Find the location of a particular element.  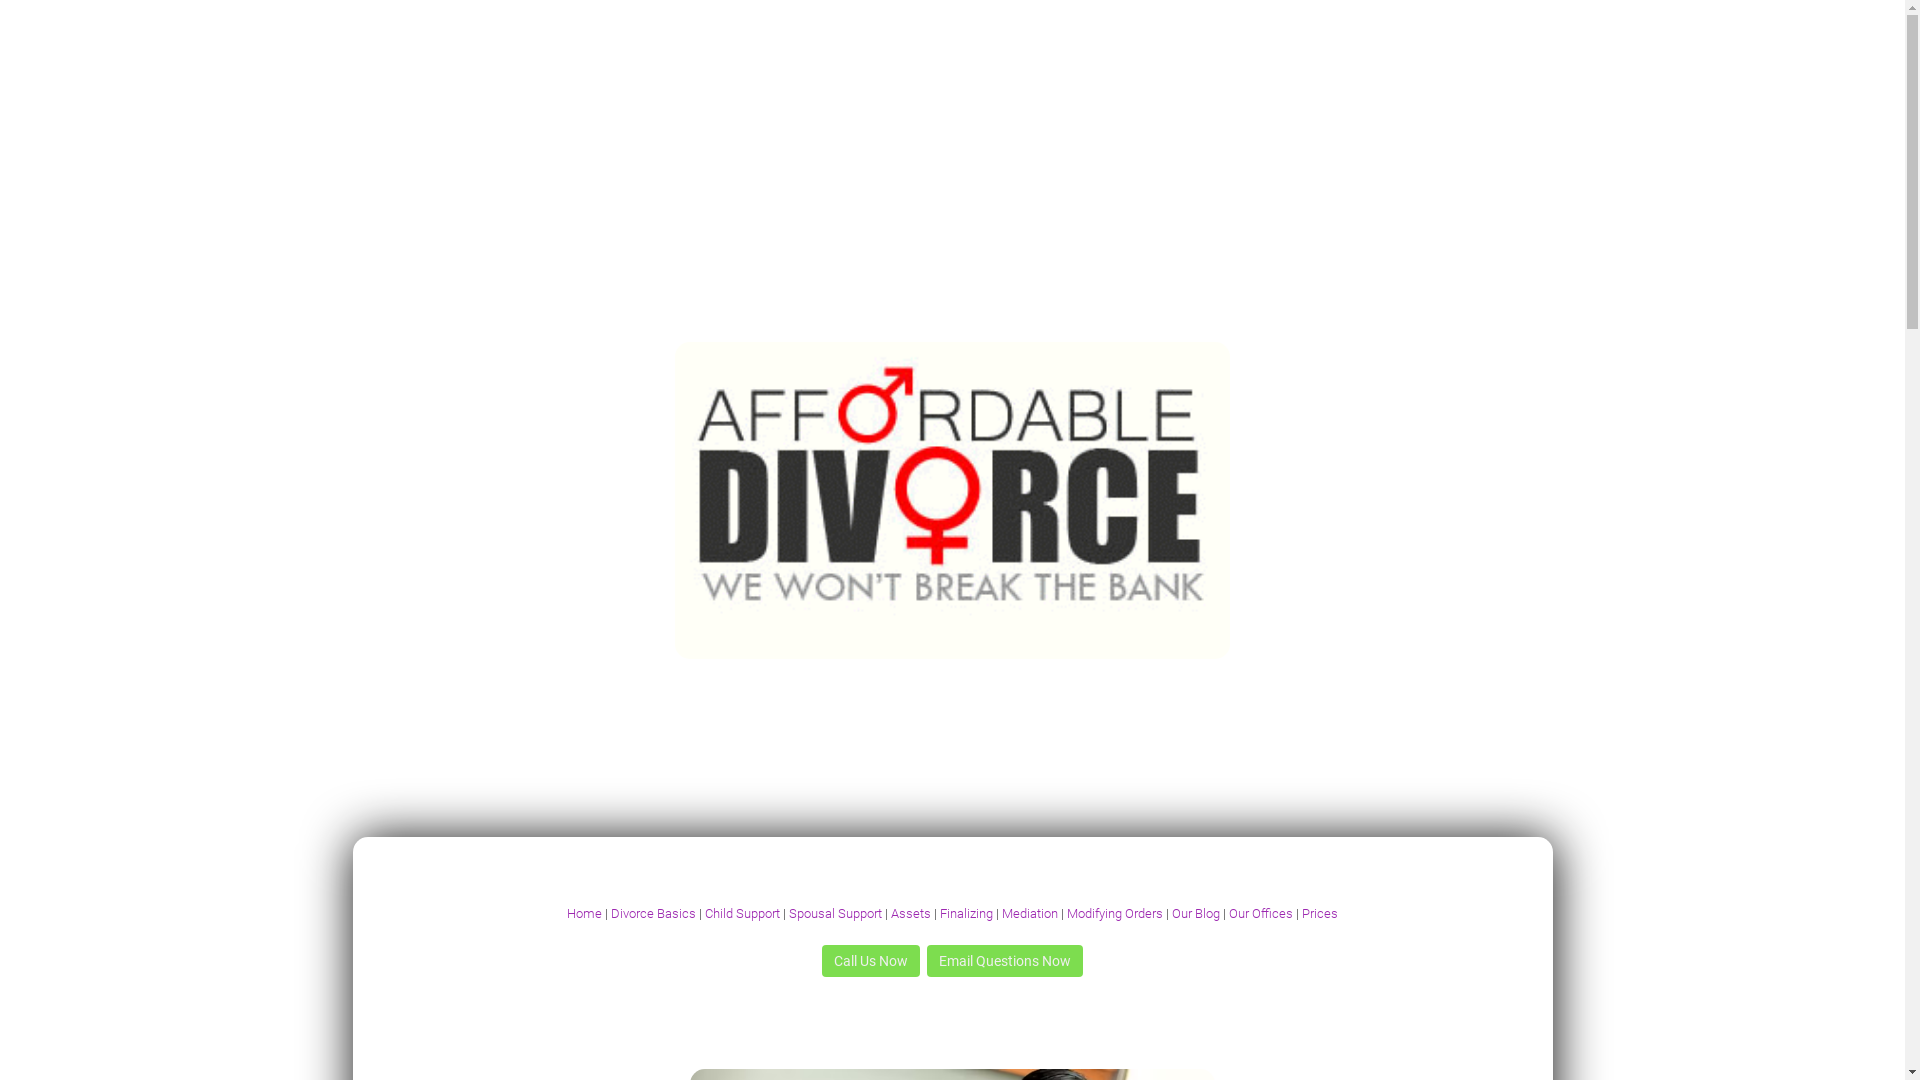

Home is located at coordinates (584, 914).